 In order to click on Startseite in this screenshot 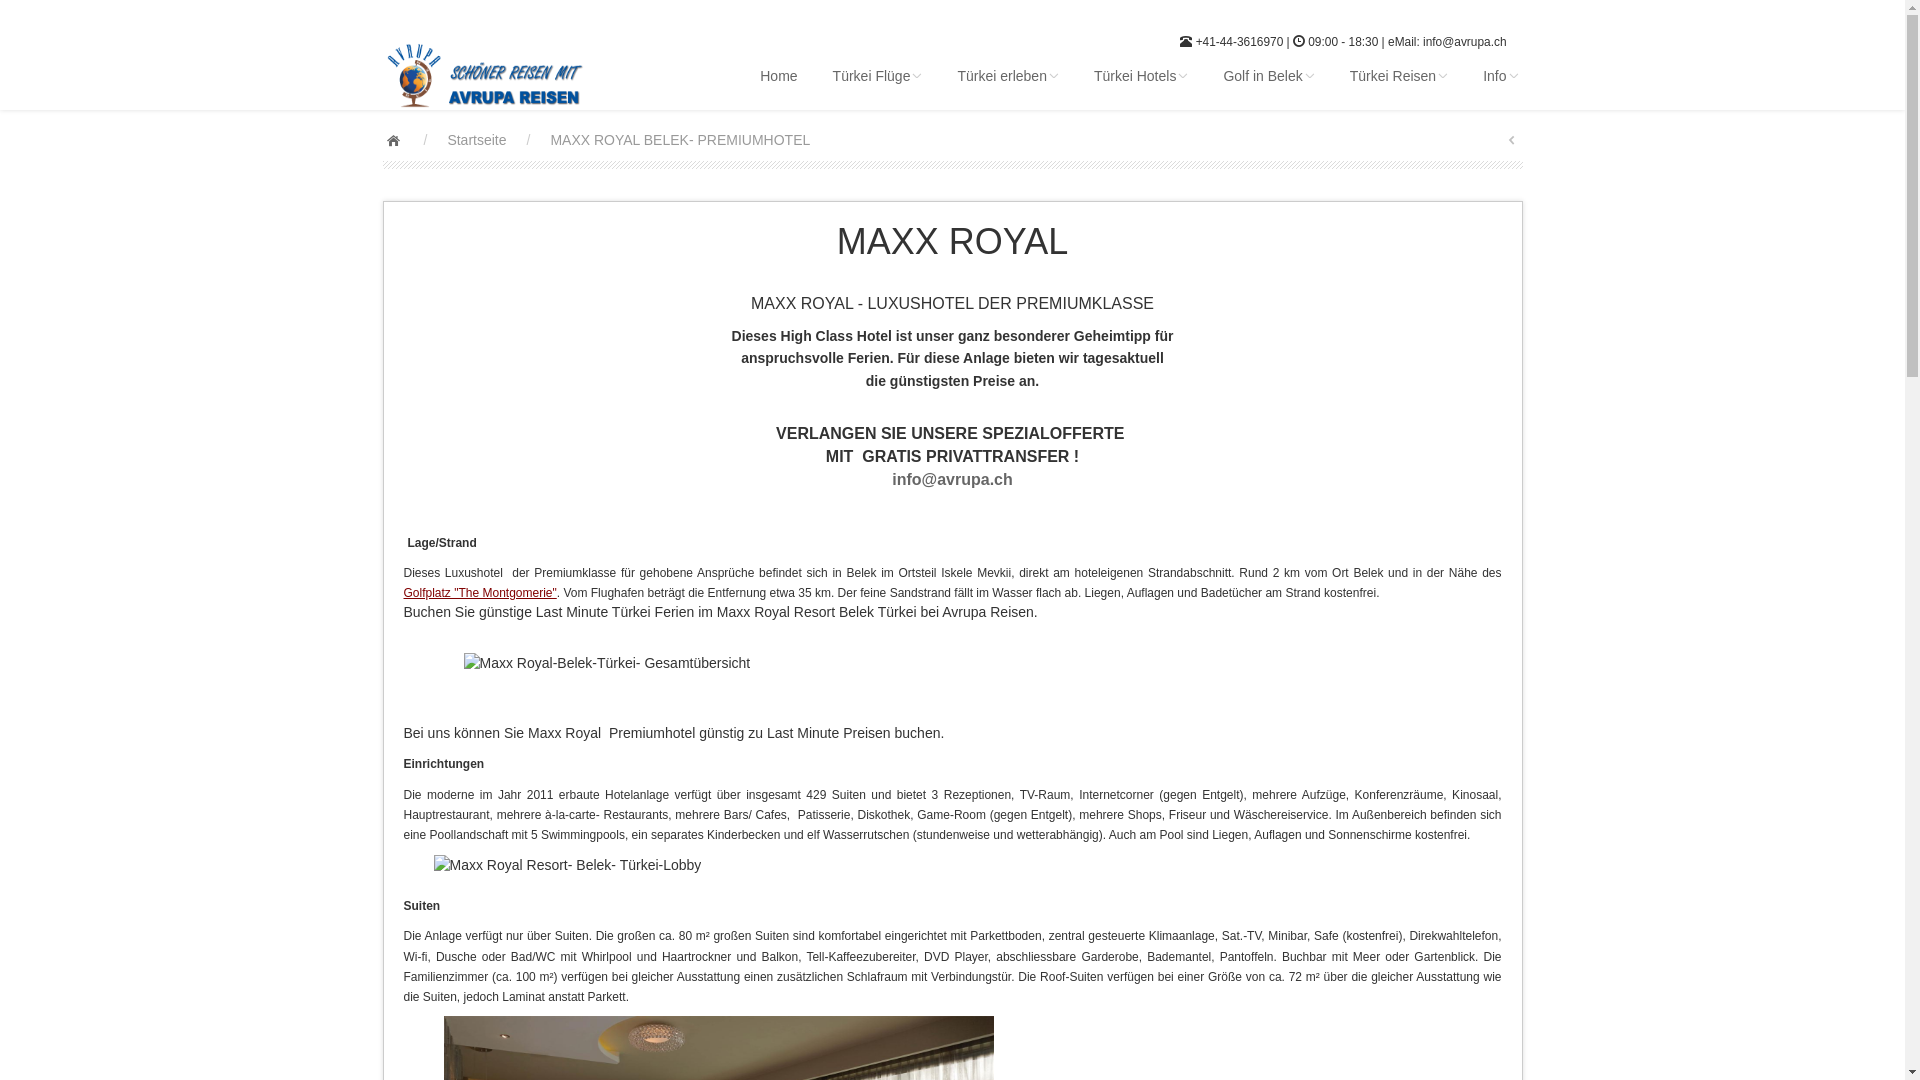, I will do `click(476, 140)`.